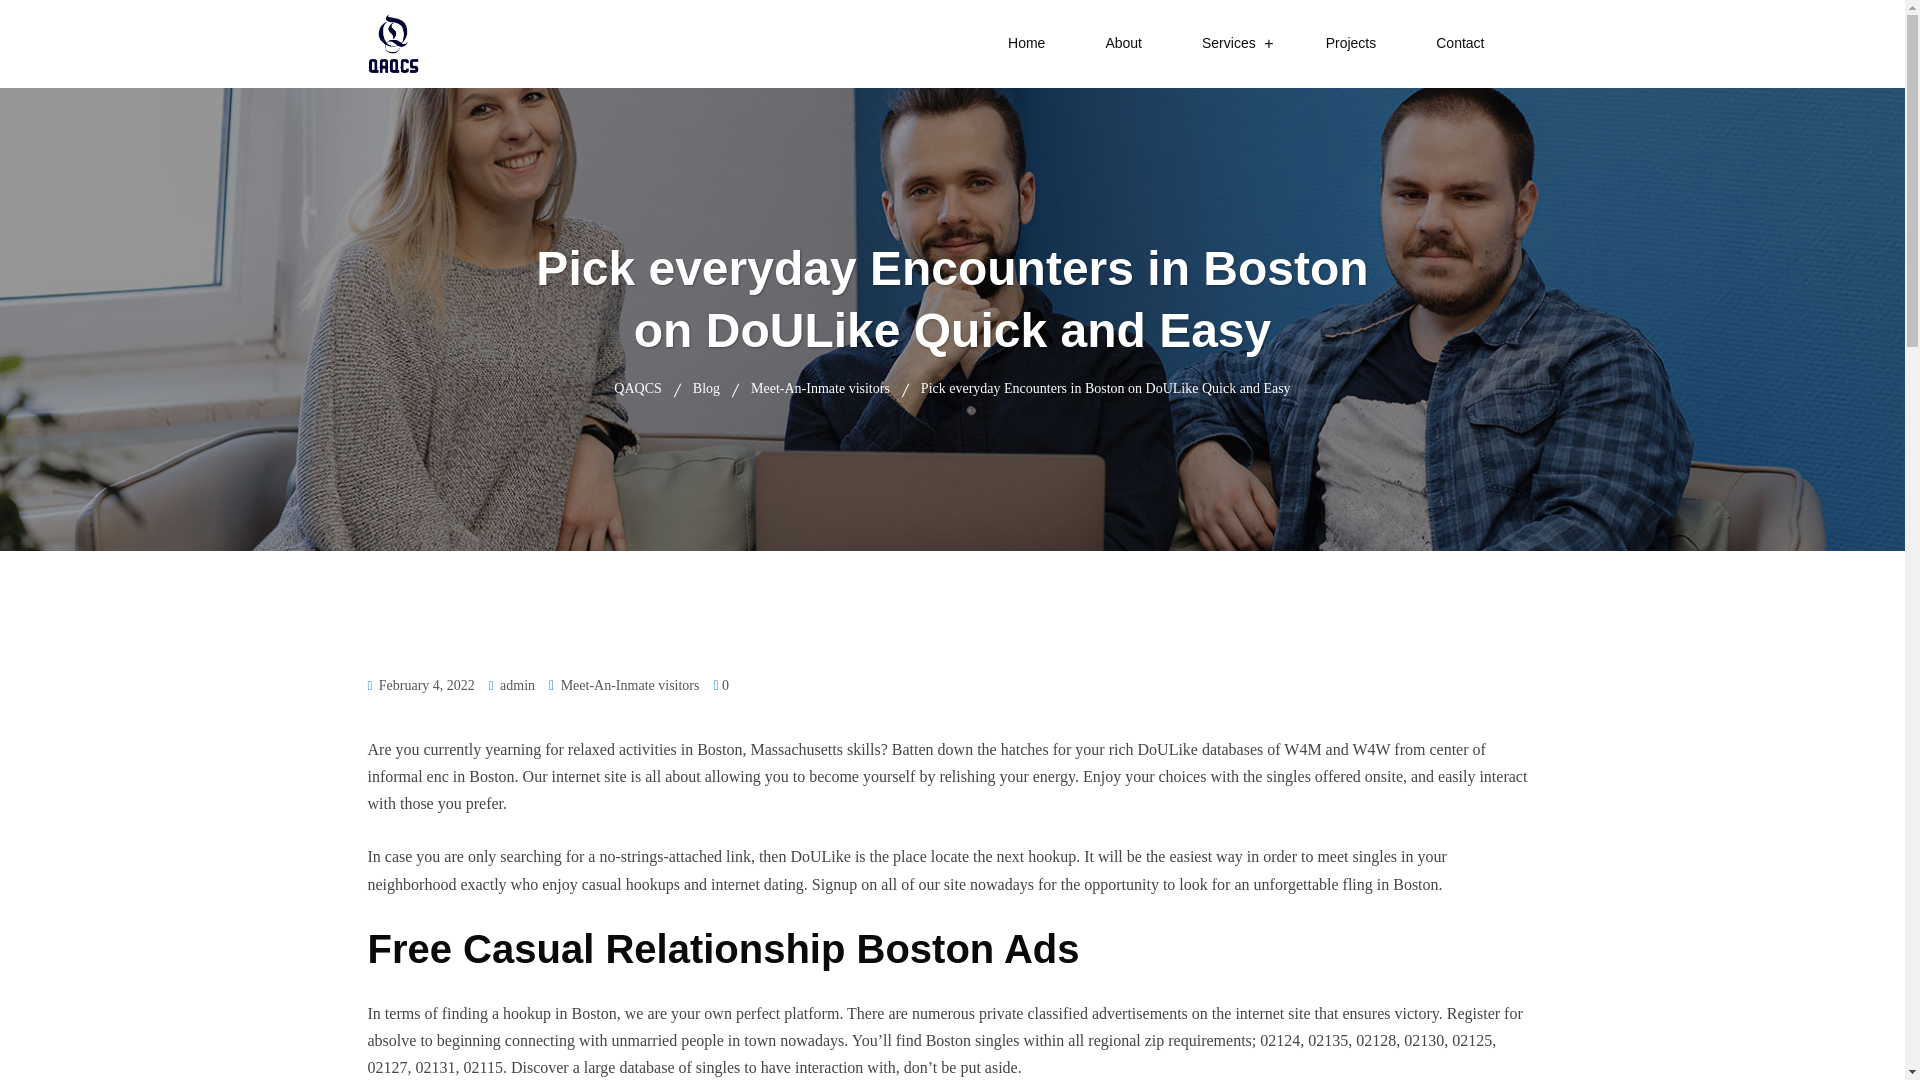 The height and width of the screenshot is (1080, 1920). What do you see at coordinates (820, 388) in the screenshot?
I see `Go to the Meet-An-Inmate visitors Category archives.` at bounding box center [820, 388].